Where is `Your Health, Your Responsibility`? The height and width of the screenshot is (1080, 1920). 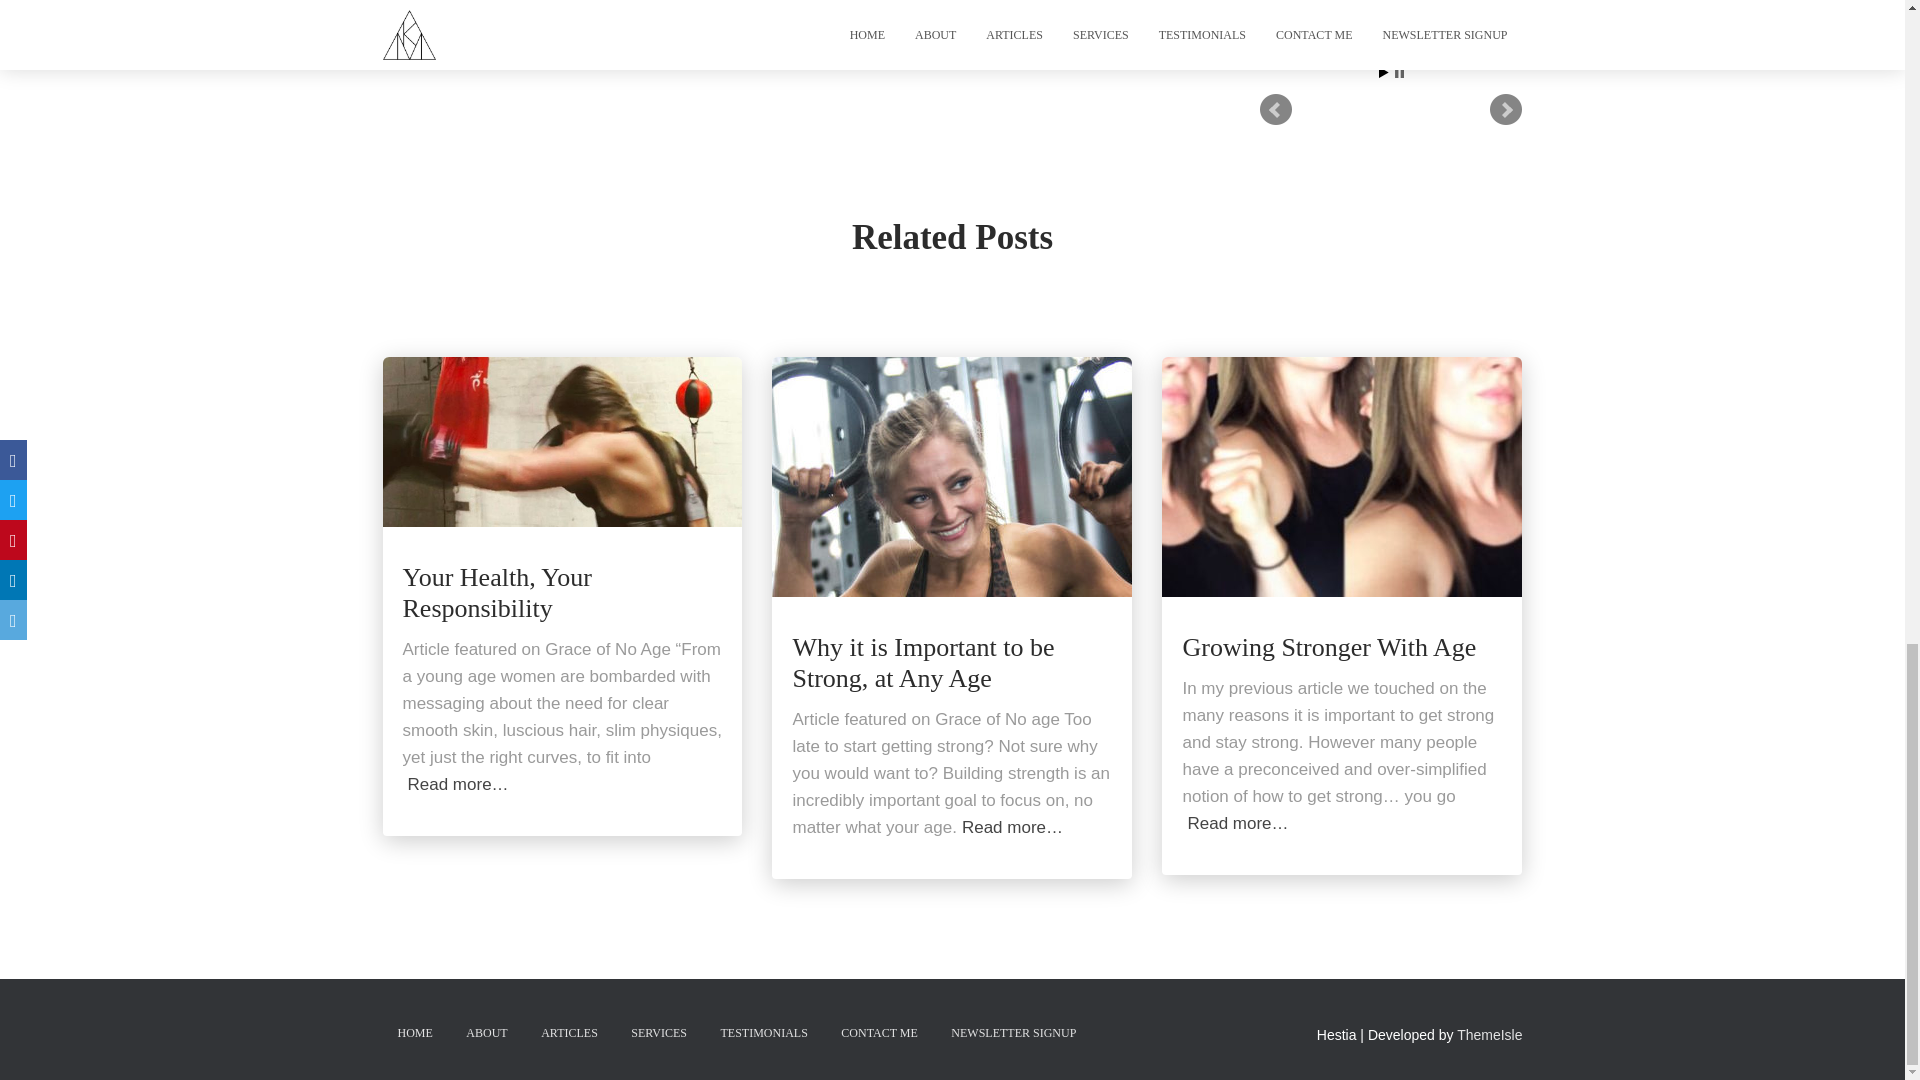
Your Health, Your Responsibility is located at coordinates (562, 441).